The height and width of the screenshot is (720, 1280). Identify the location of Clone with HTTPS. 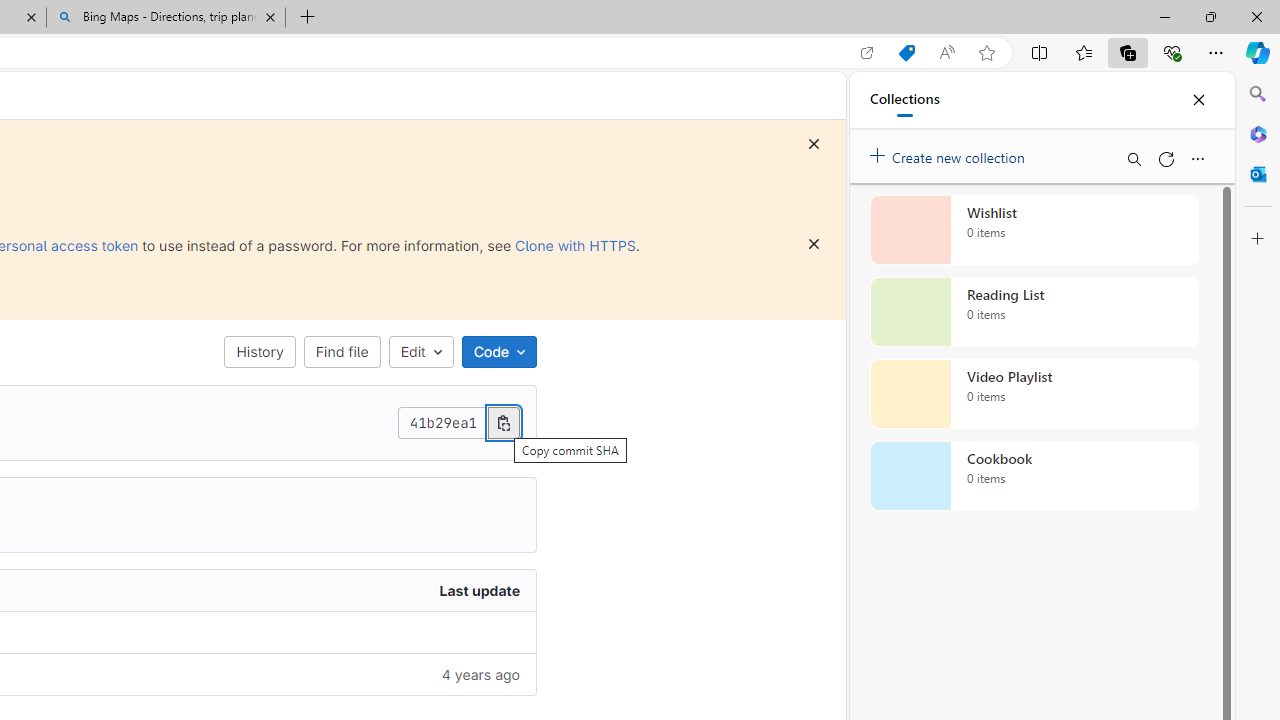
(575, 245).